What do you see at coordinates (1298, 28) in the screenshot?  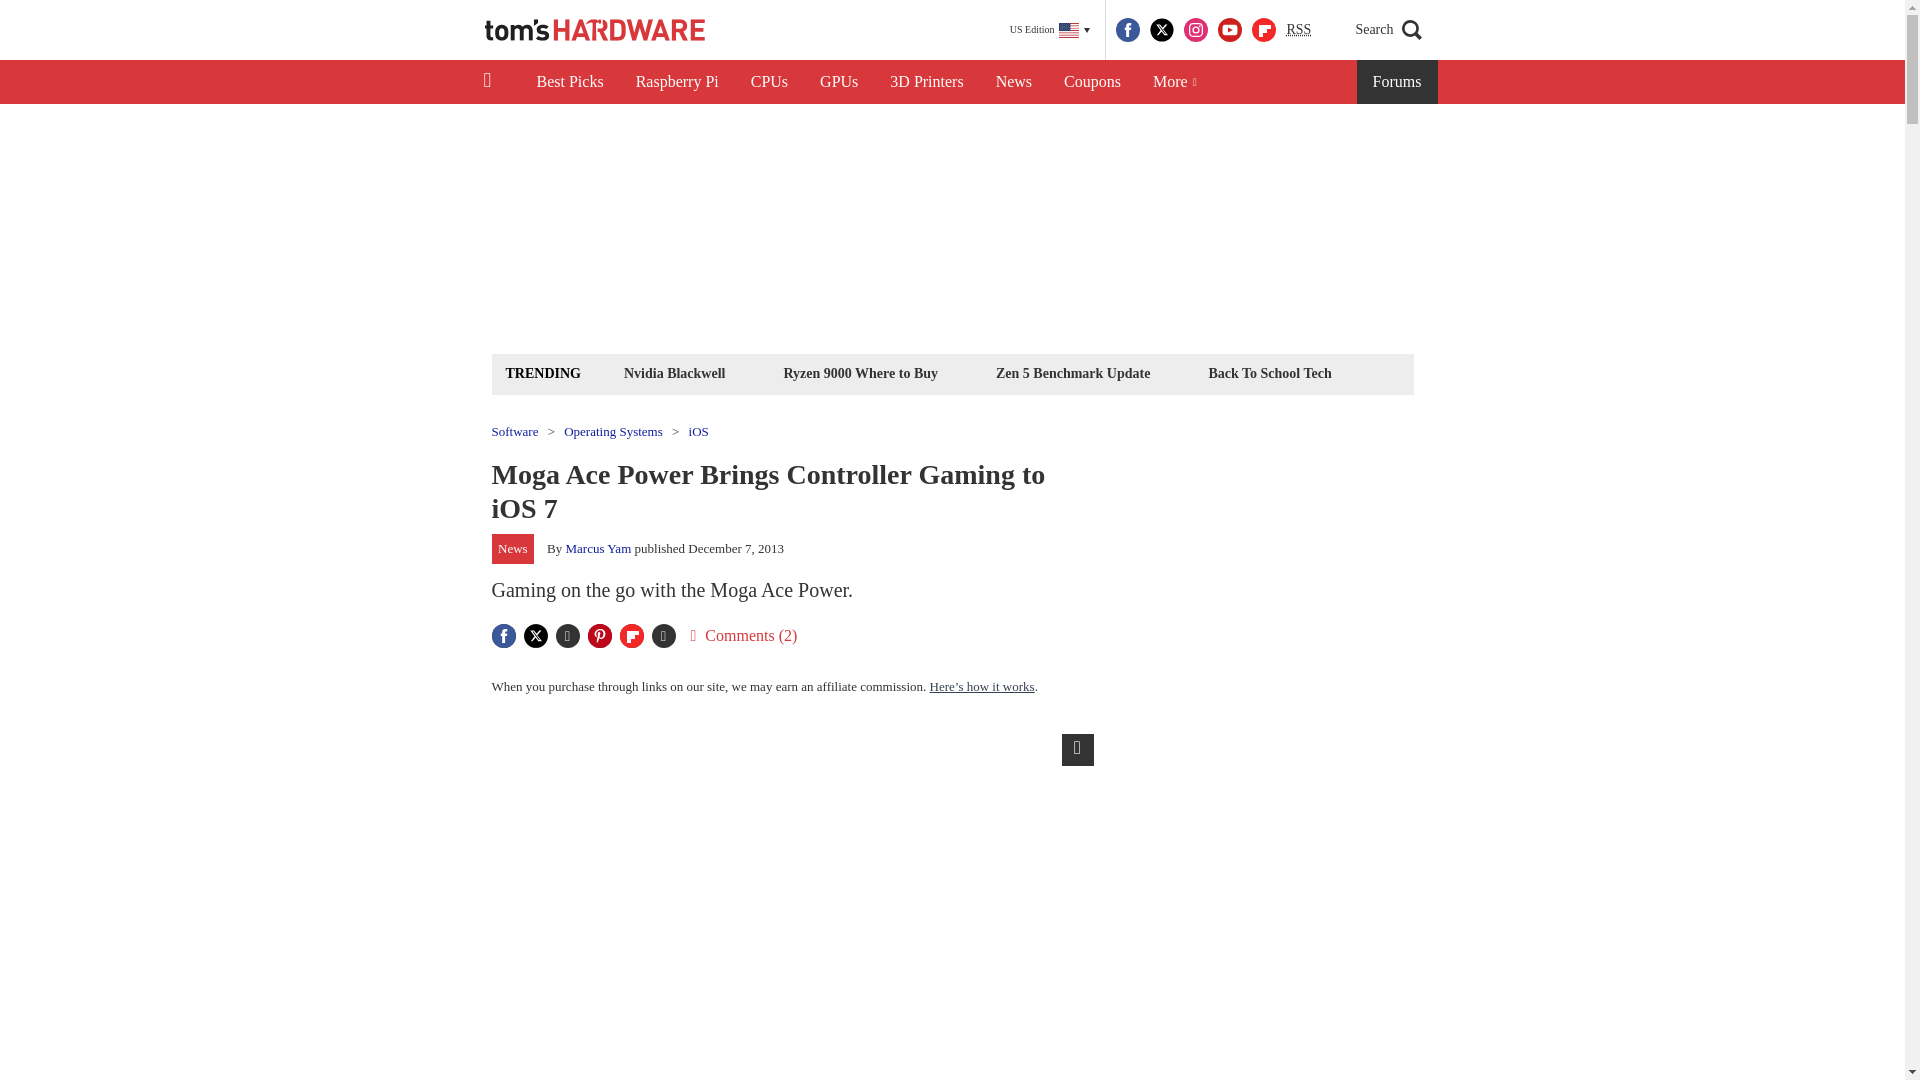 I see `Really Simple Syndication` at bounding box center [1298, 28].